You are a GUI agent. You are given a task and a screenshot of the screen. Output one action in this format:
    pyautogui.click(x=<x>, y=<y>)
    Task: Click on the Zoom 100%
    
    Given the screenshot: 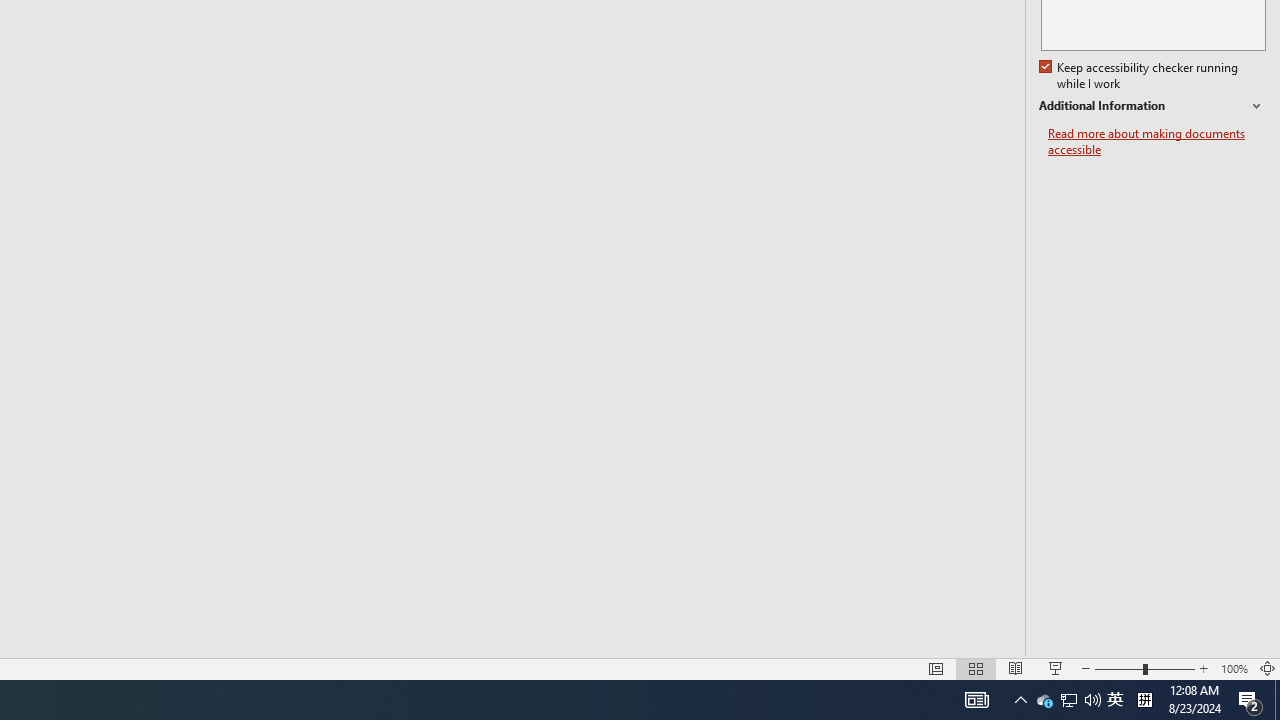 What is the action you would take?
    pyautogui.click(x=1234, y=668)
    